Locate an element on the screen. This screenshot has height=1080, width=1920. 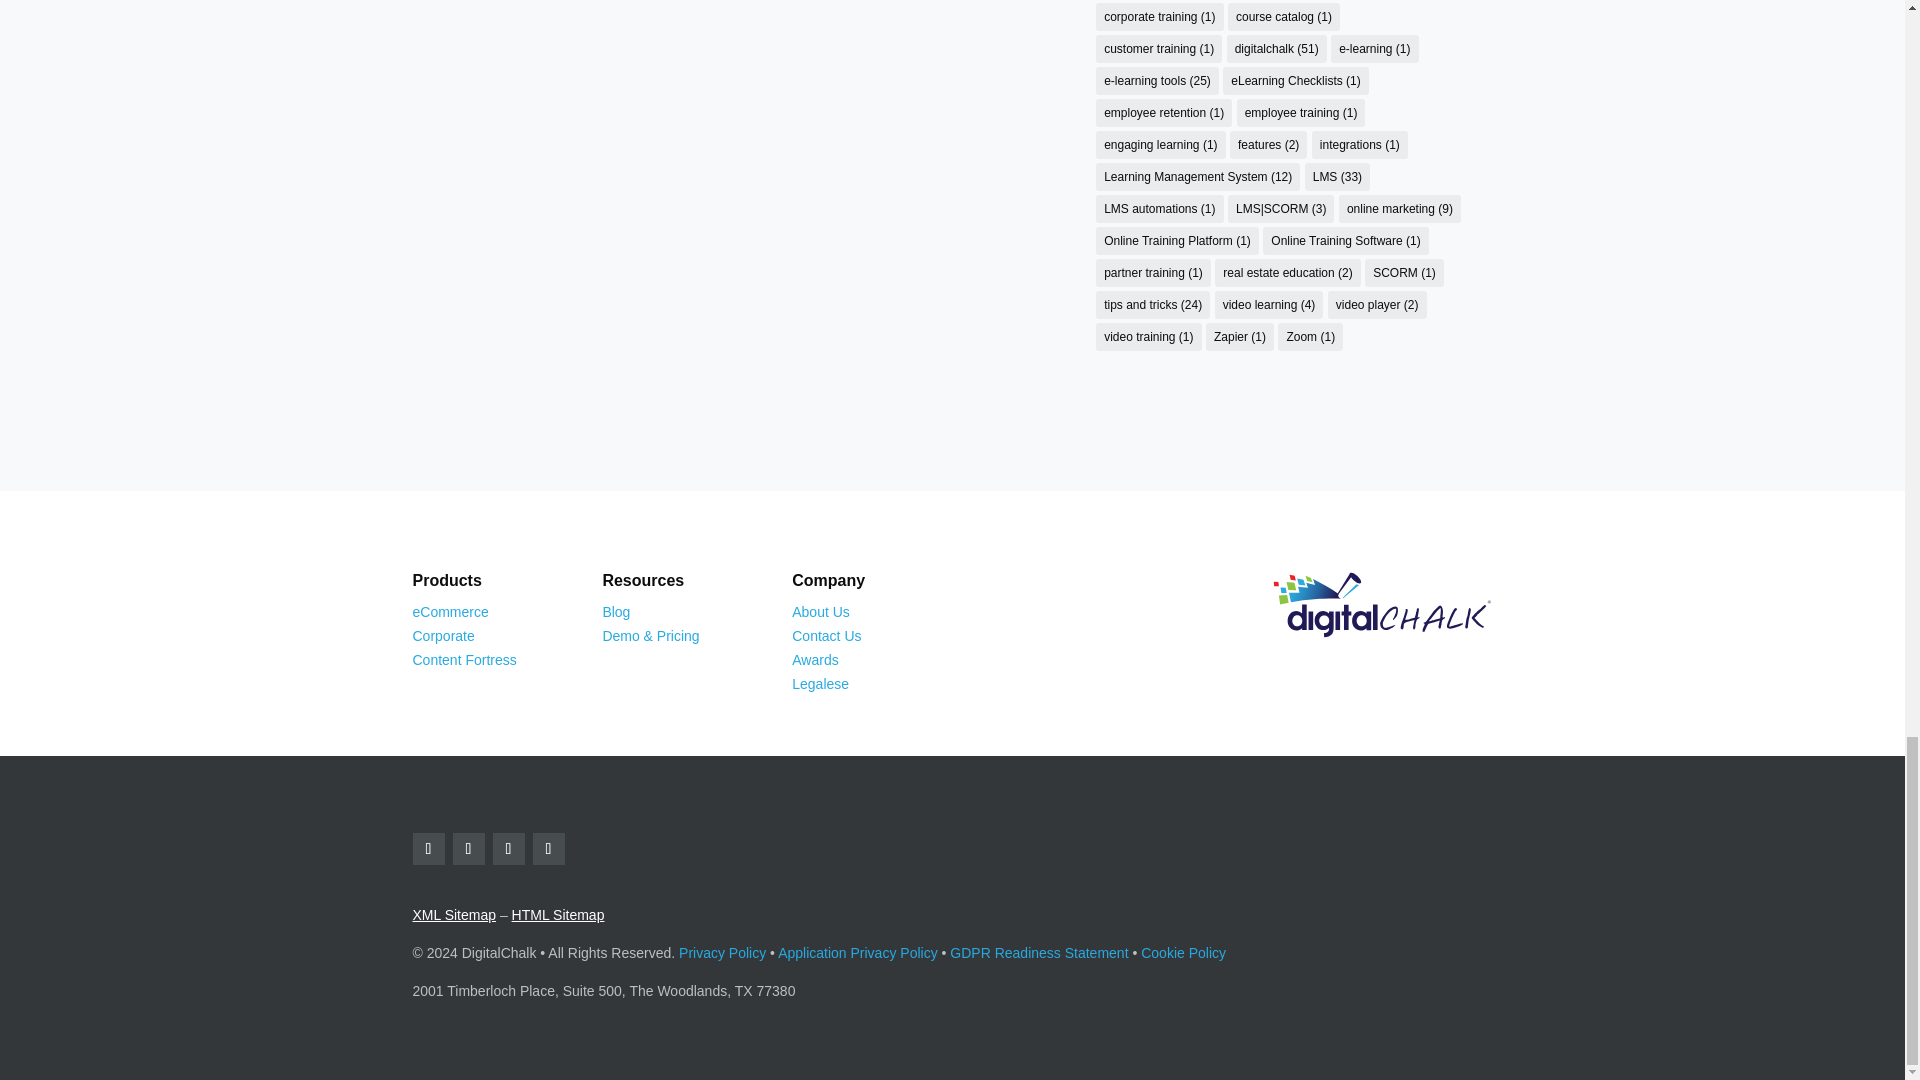
Follow on LinkedIn is located at coordinates (548, 848).